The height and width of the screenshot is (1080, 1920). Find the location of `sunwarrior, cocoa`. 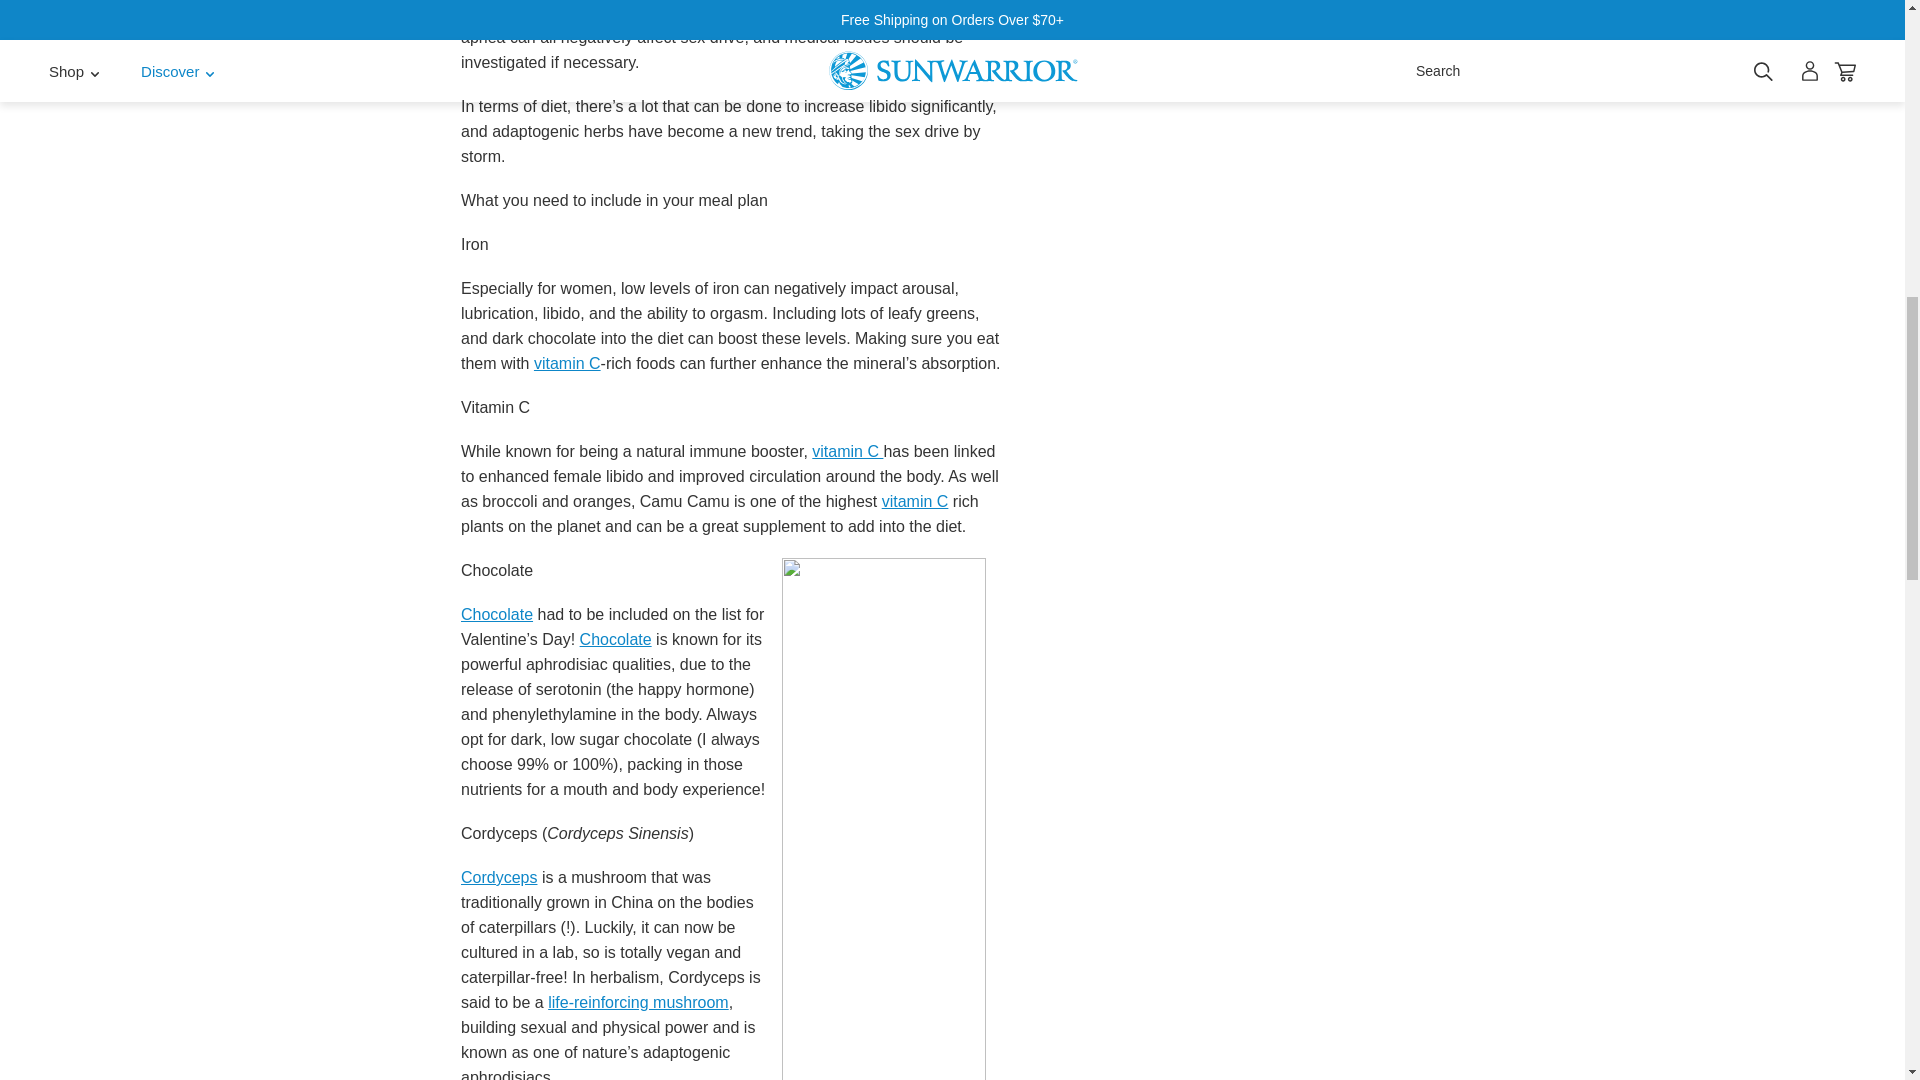

sunwarrior, cocoa is located at coordinates (616, 639).